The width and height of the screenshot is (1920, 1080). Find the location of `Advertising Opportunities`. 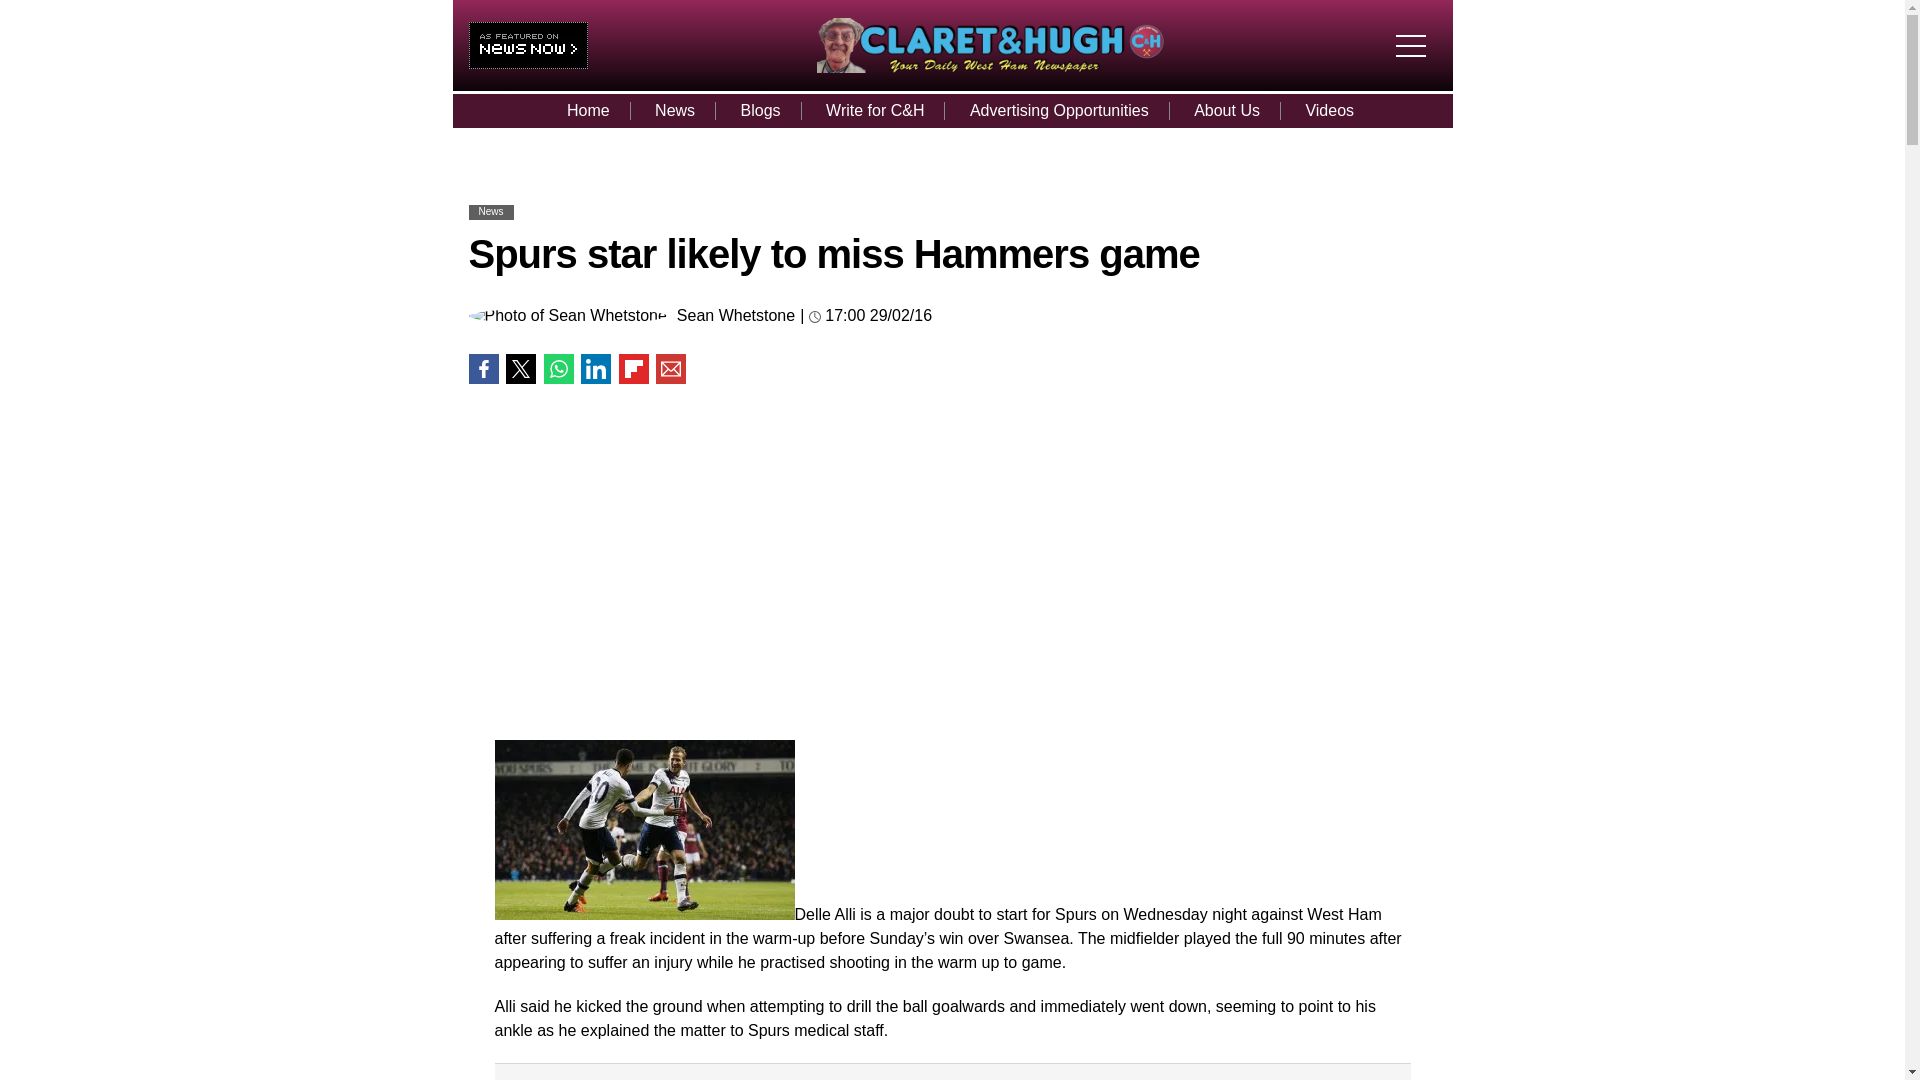

Advertising Opportunities is located at coordinates (1060, 110).